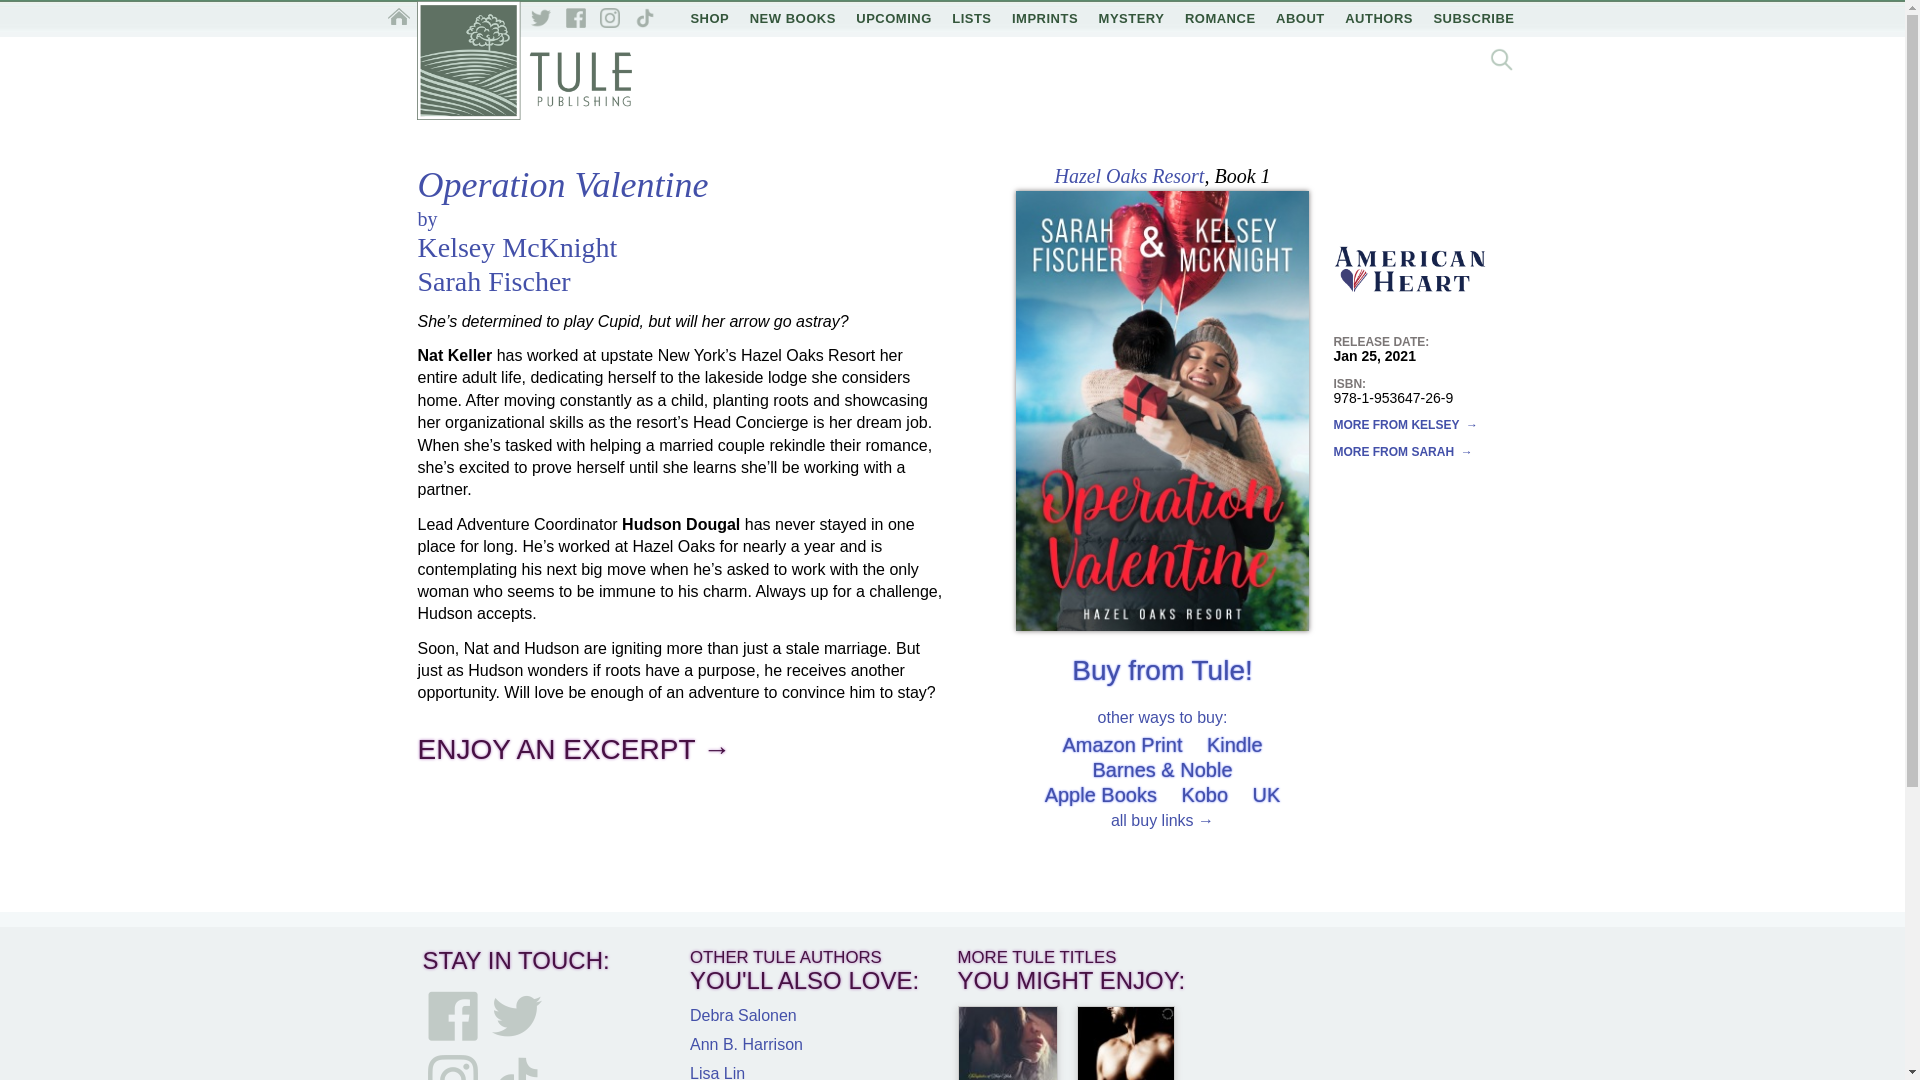 The image size is (1920, 1080). Describe the element at coordinates (516, 1016) in the screenshot. I see `Twitter` at that location.